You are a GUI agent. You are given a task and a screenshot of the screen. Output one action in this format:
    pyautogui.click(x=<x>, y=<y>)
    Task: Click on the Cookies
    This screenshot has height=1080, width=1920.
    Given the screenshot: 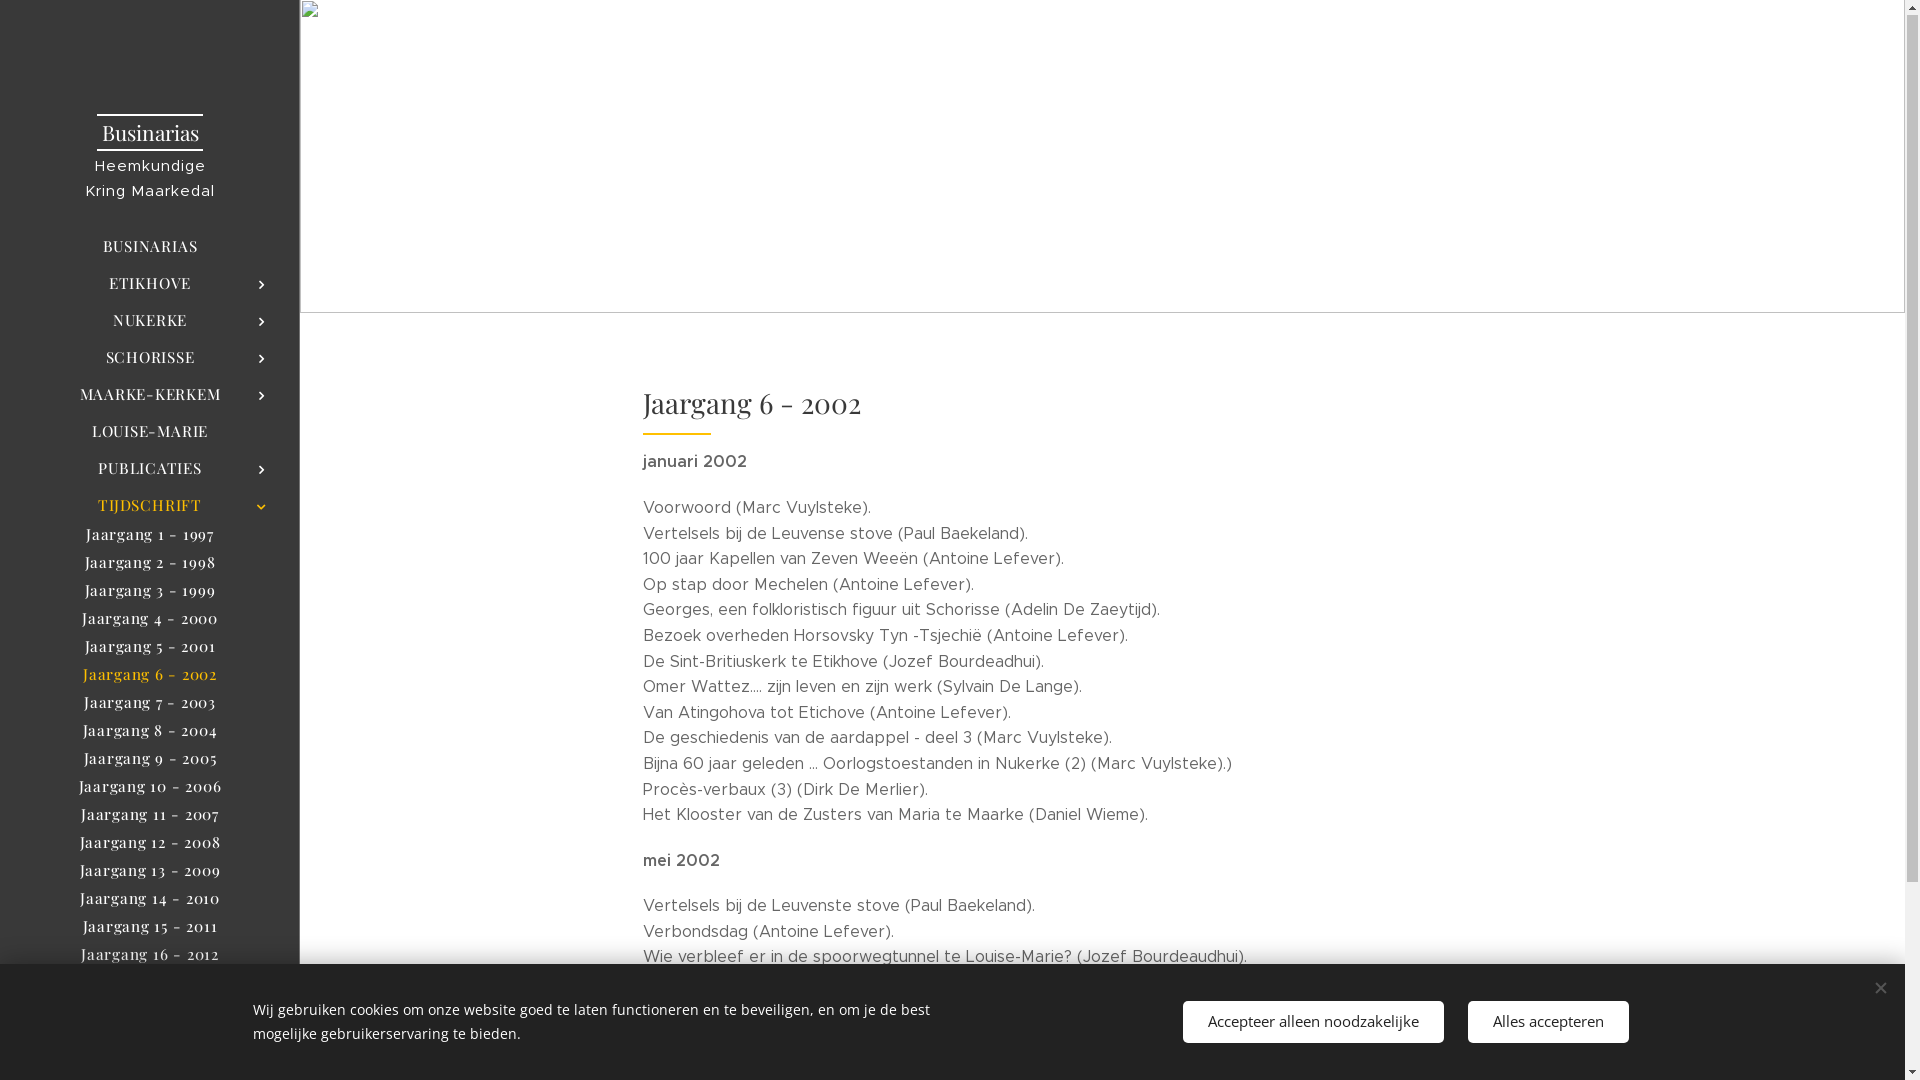 What is the action you would take?
    pyautogui.click(x=150, y=1050)
    